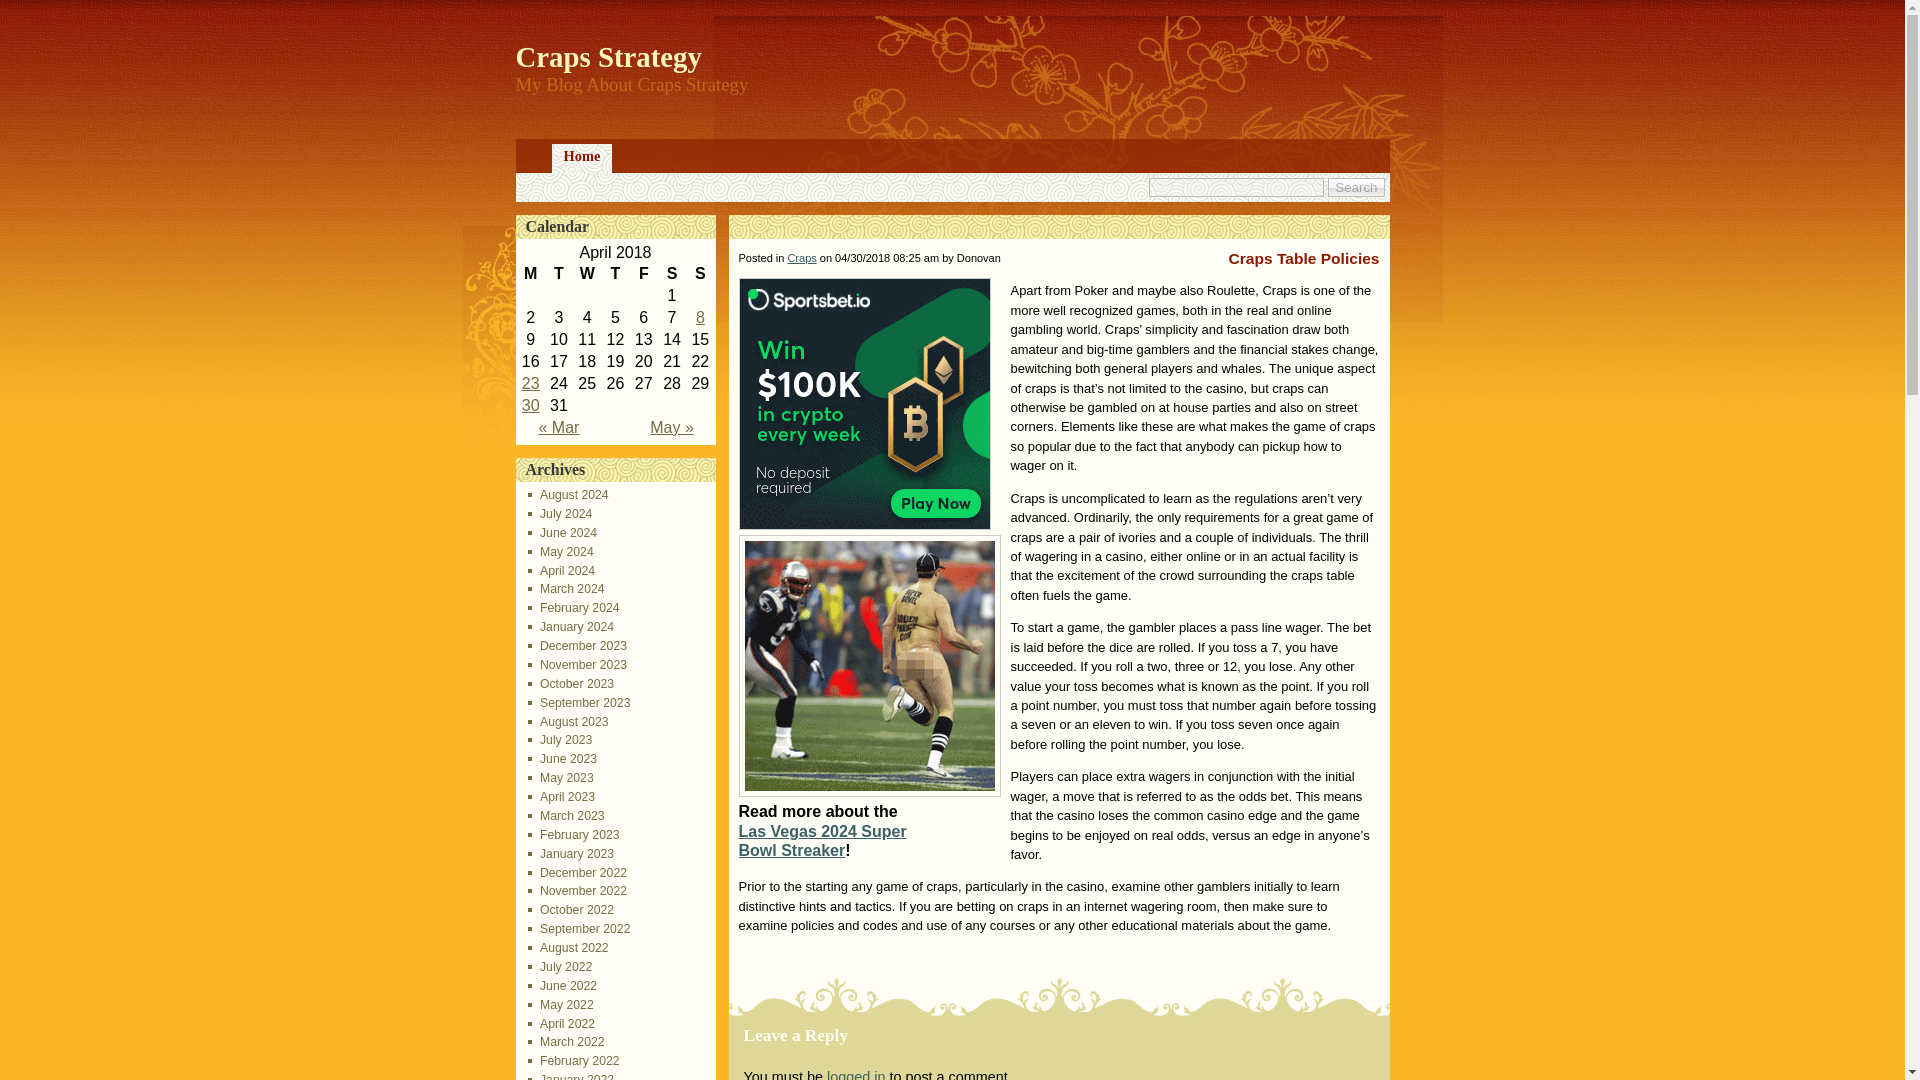  I want to click on Sunday, so click(700, 274).